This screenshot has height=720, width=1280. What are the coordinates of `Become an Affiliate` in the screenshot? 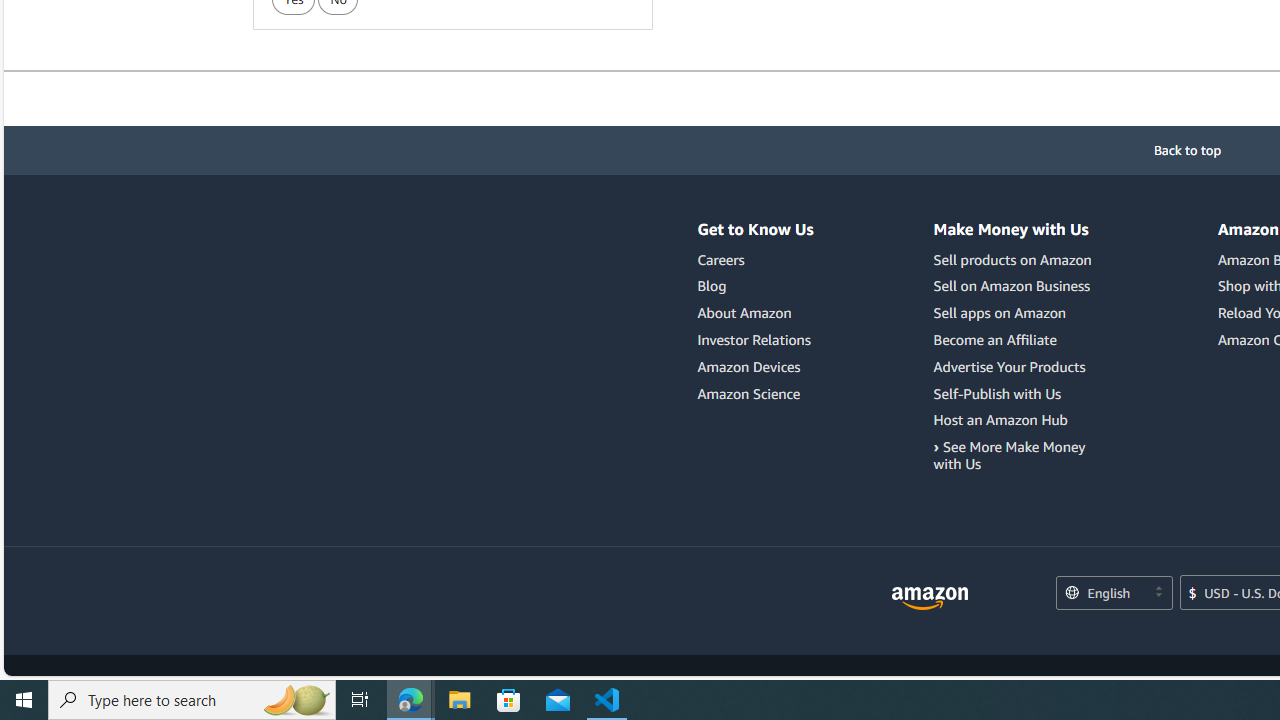 It's located at (995, 339).